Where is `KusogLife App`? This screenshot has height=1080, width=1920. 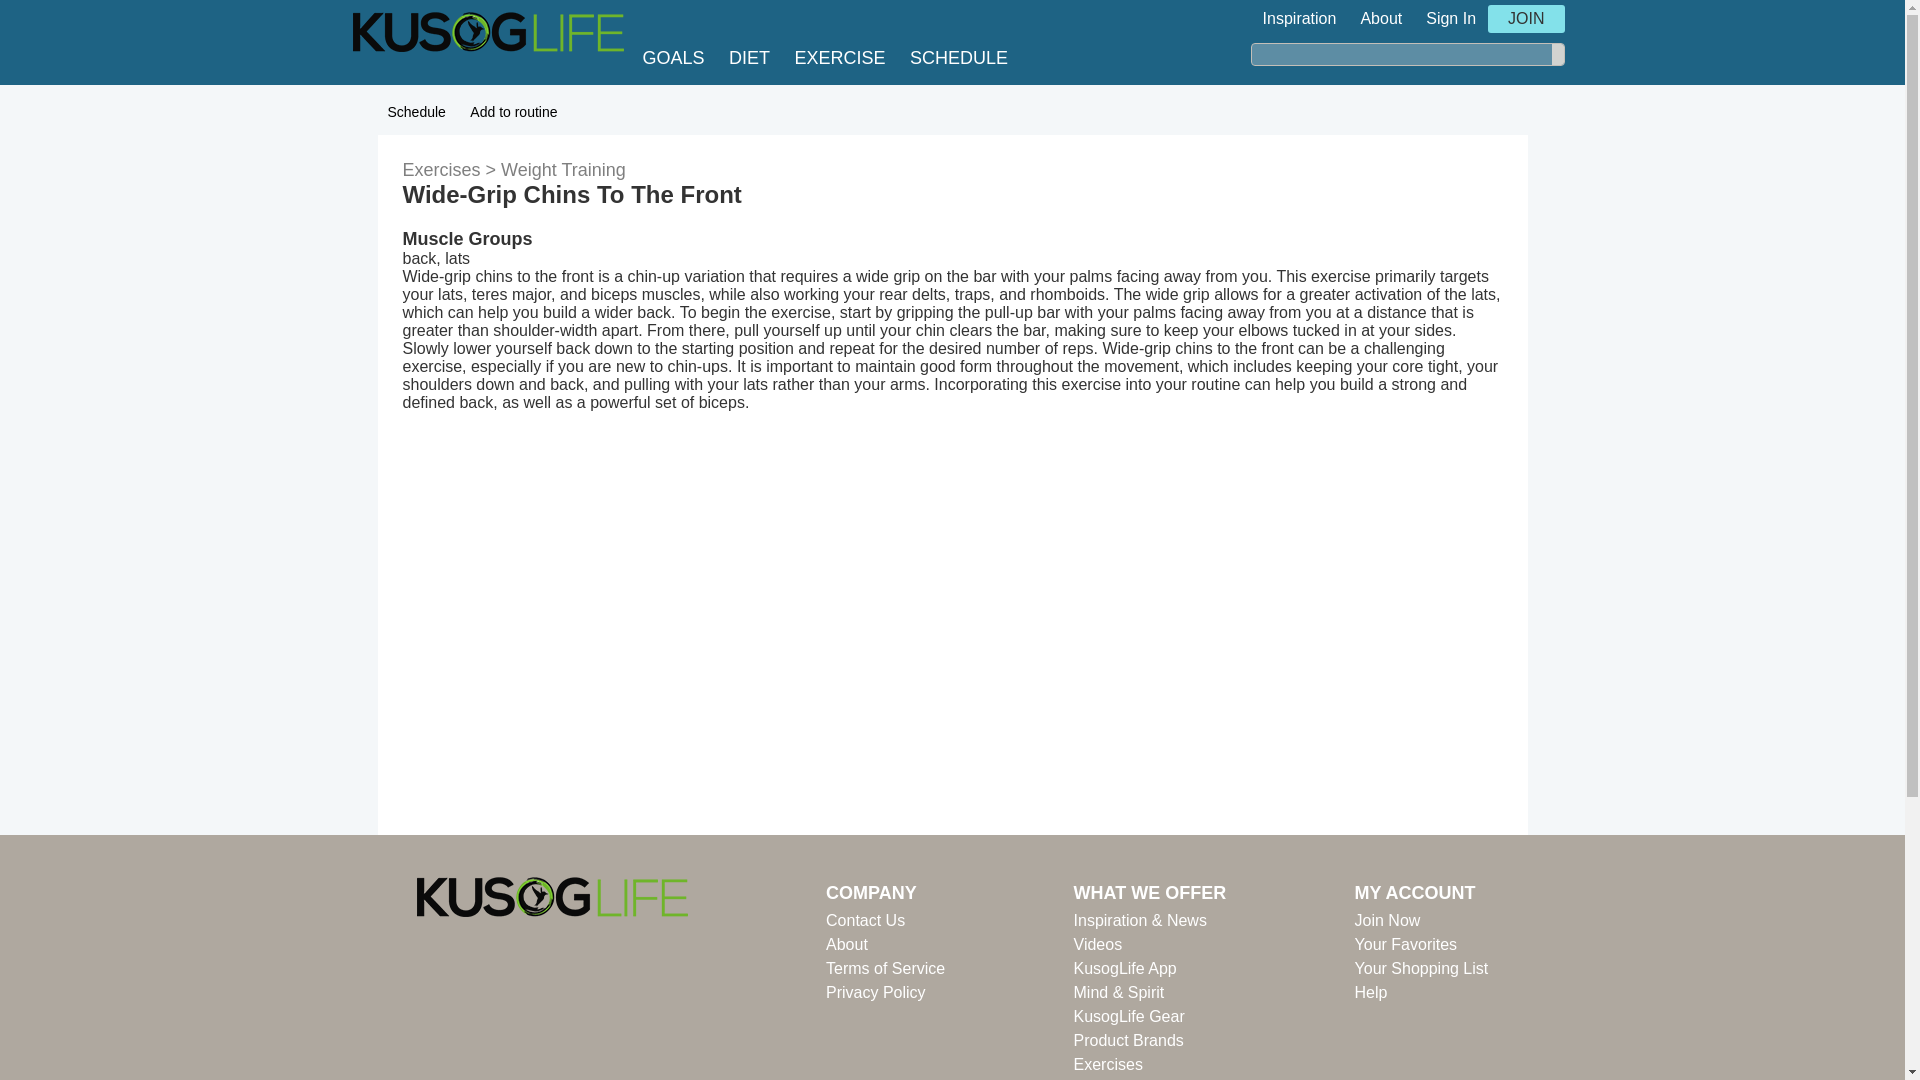 KusogLife App is located at coordinates (1150, 968).